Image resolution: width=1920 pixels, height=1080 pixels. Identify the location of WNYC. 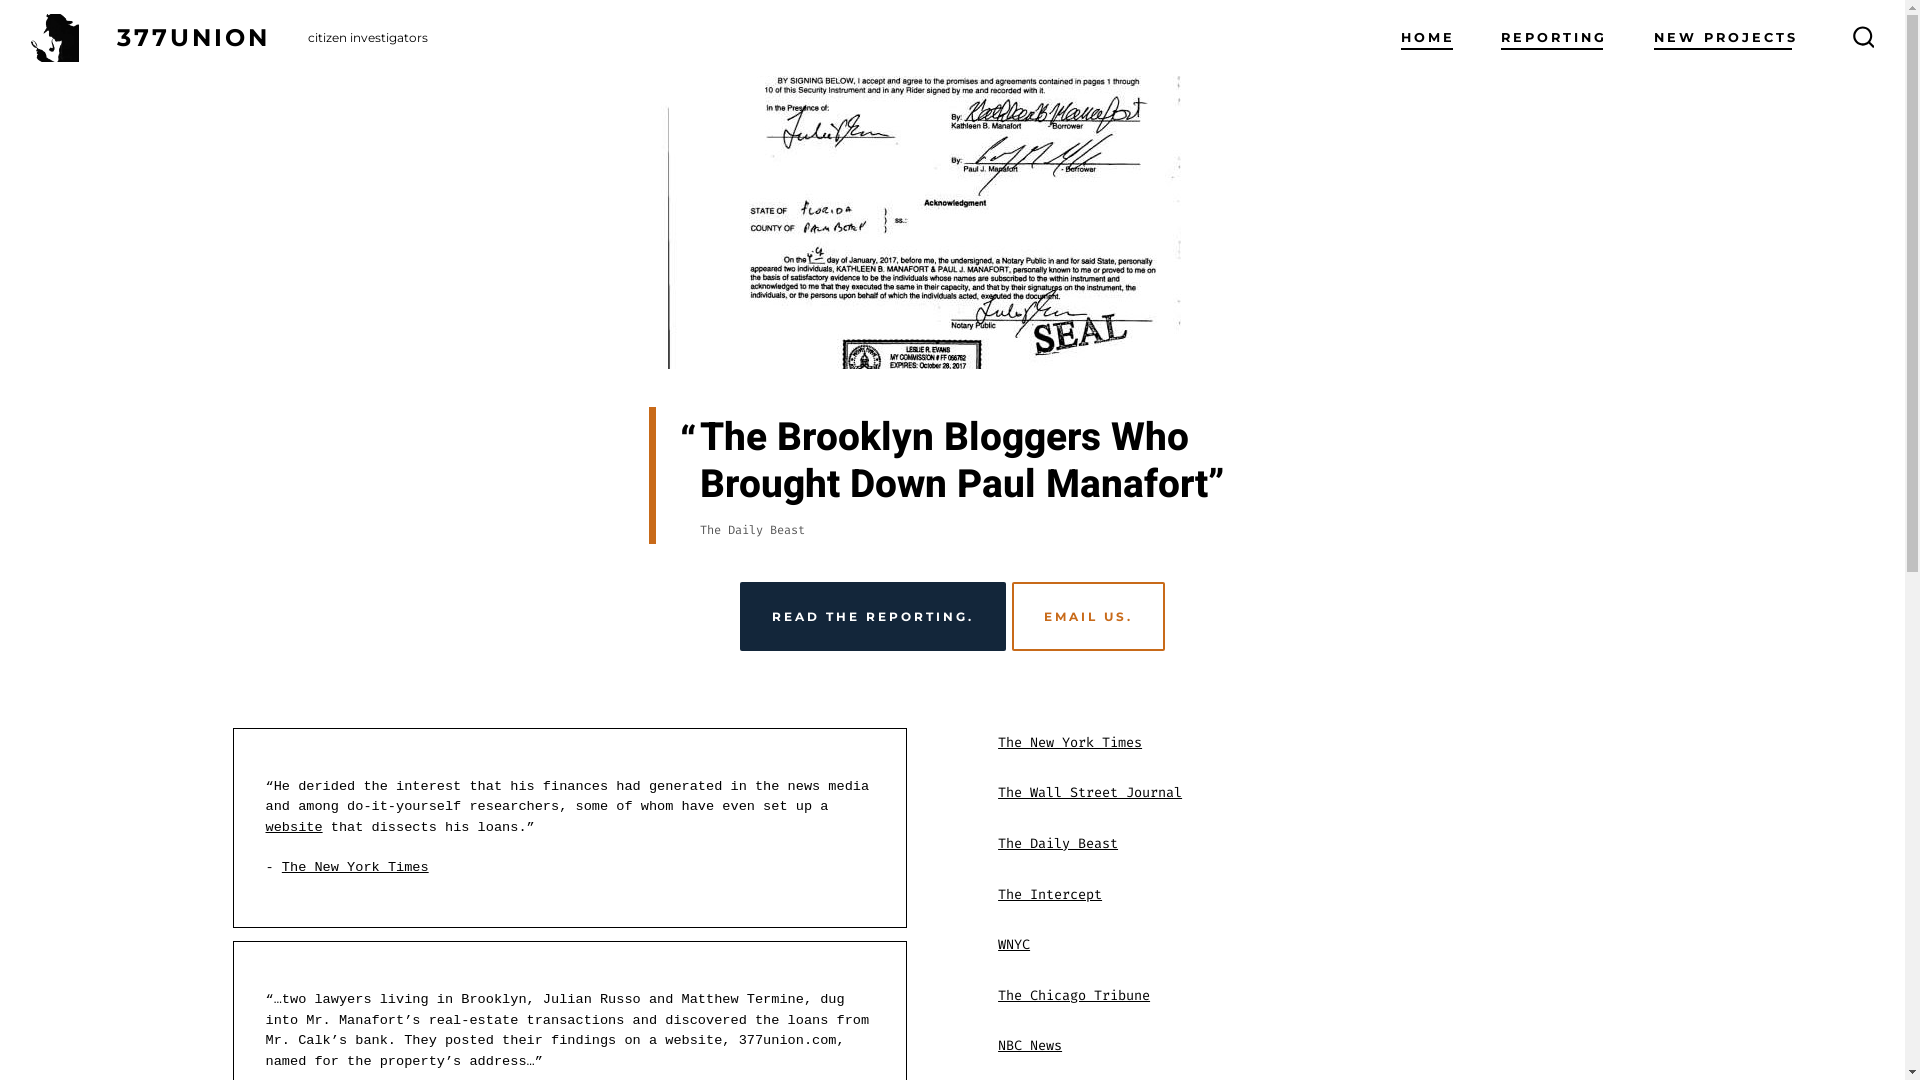
(1014, 944).